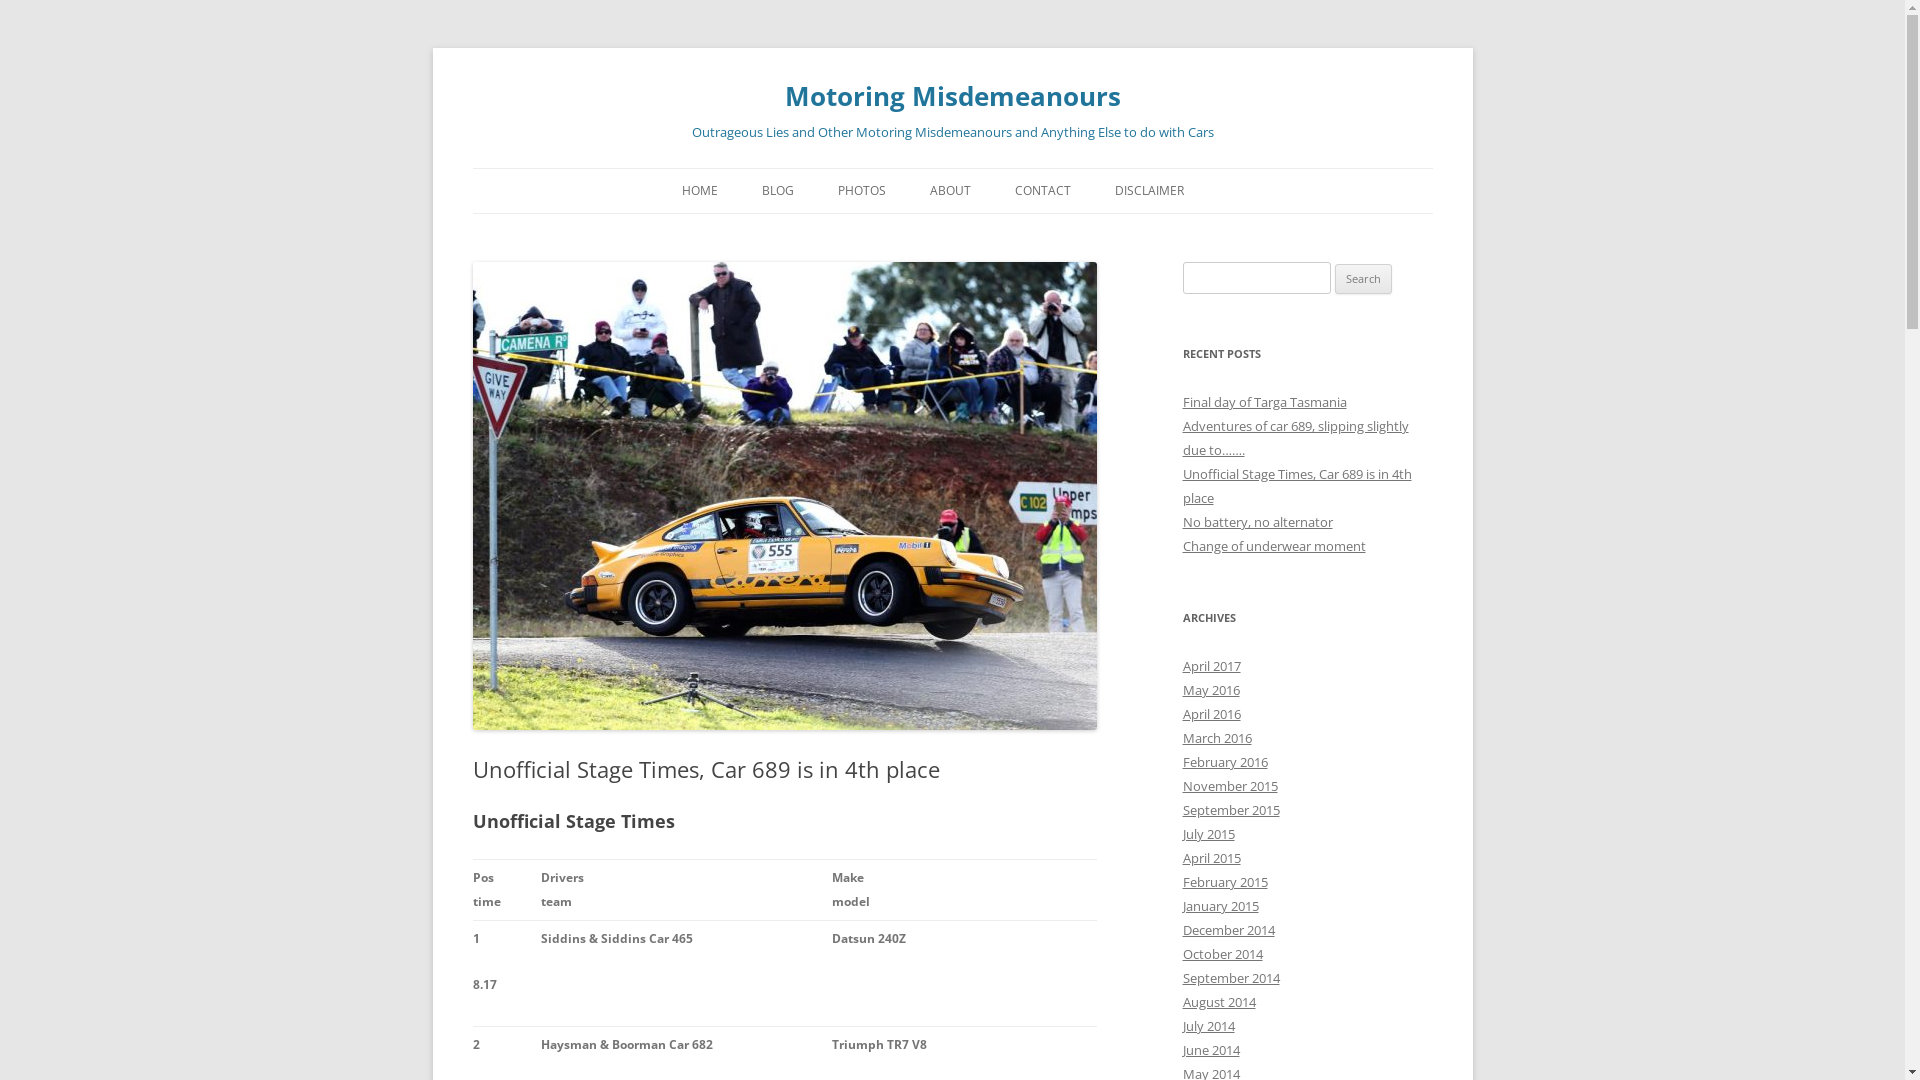  Describe the element at coordinates (1210, 690) in the screenshot. I see `May 2016` at that location.